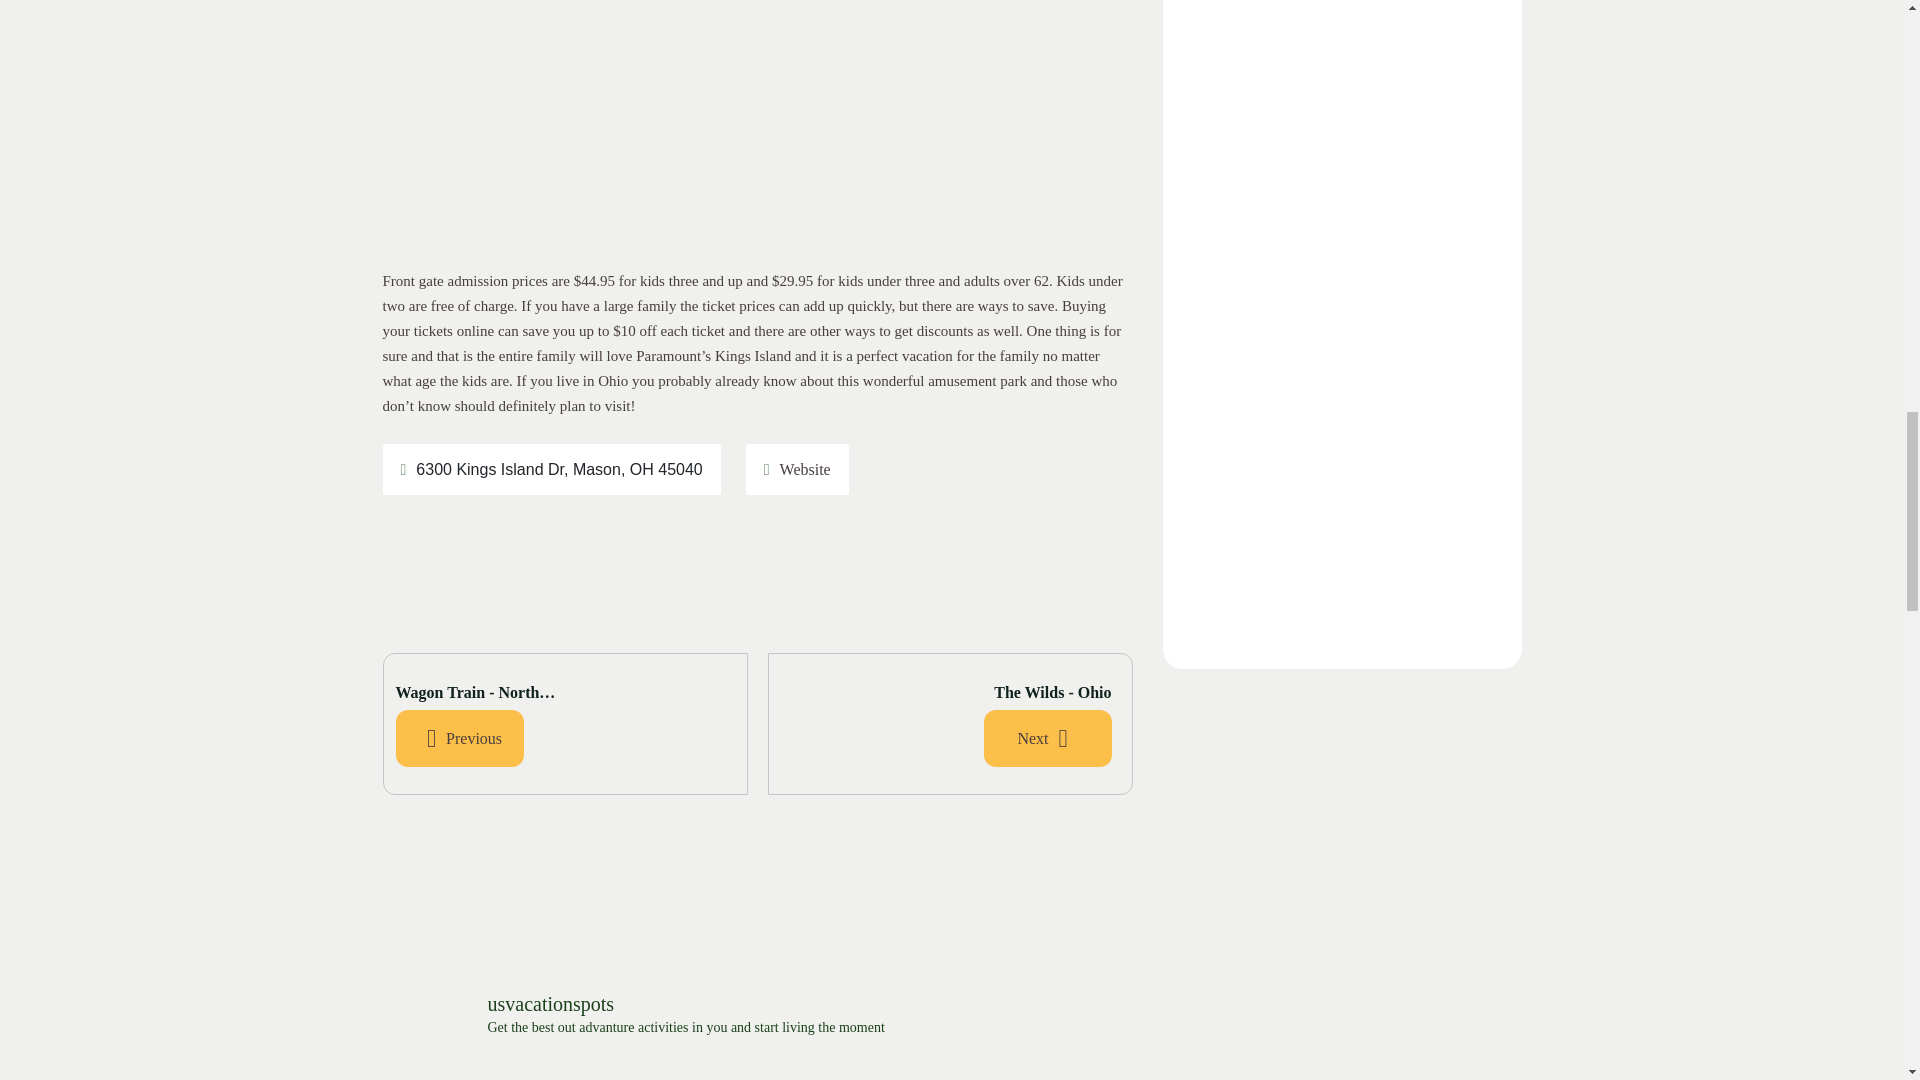 The height and width of the screenshot is (1080, 1920). I want to click on YouTube video player, so click(1342, 506).